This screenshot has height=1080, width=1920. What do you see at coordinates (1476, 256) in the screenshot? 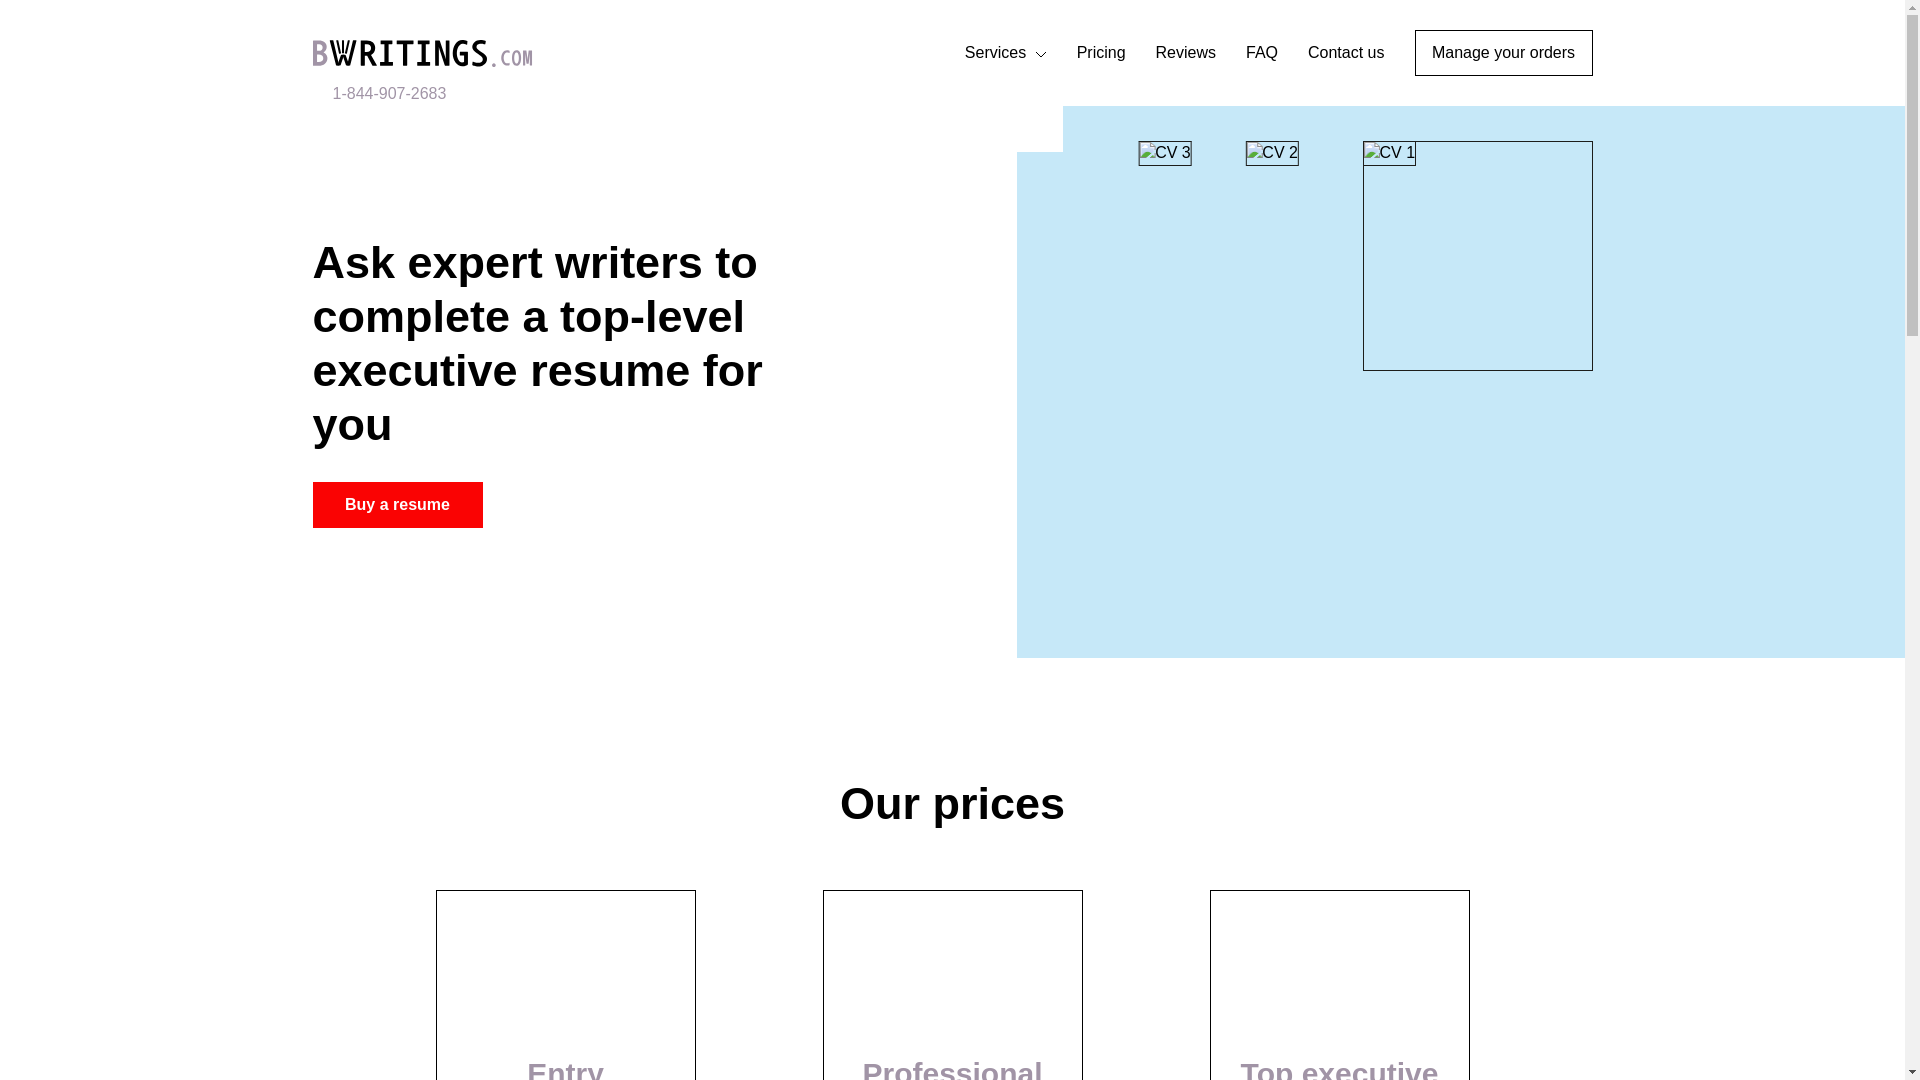
I see `CV 2` at bounding box center [1476, 256].